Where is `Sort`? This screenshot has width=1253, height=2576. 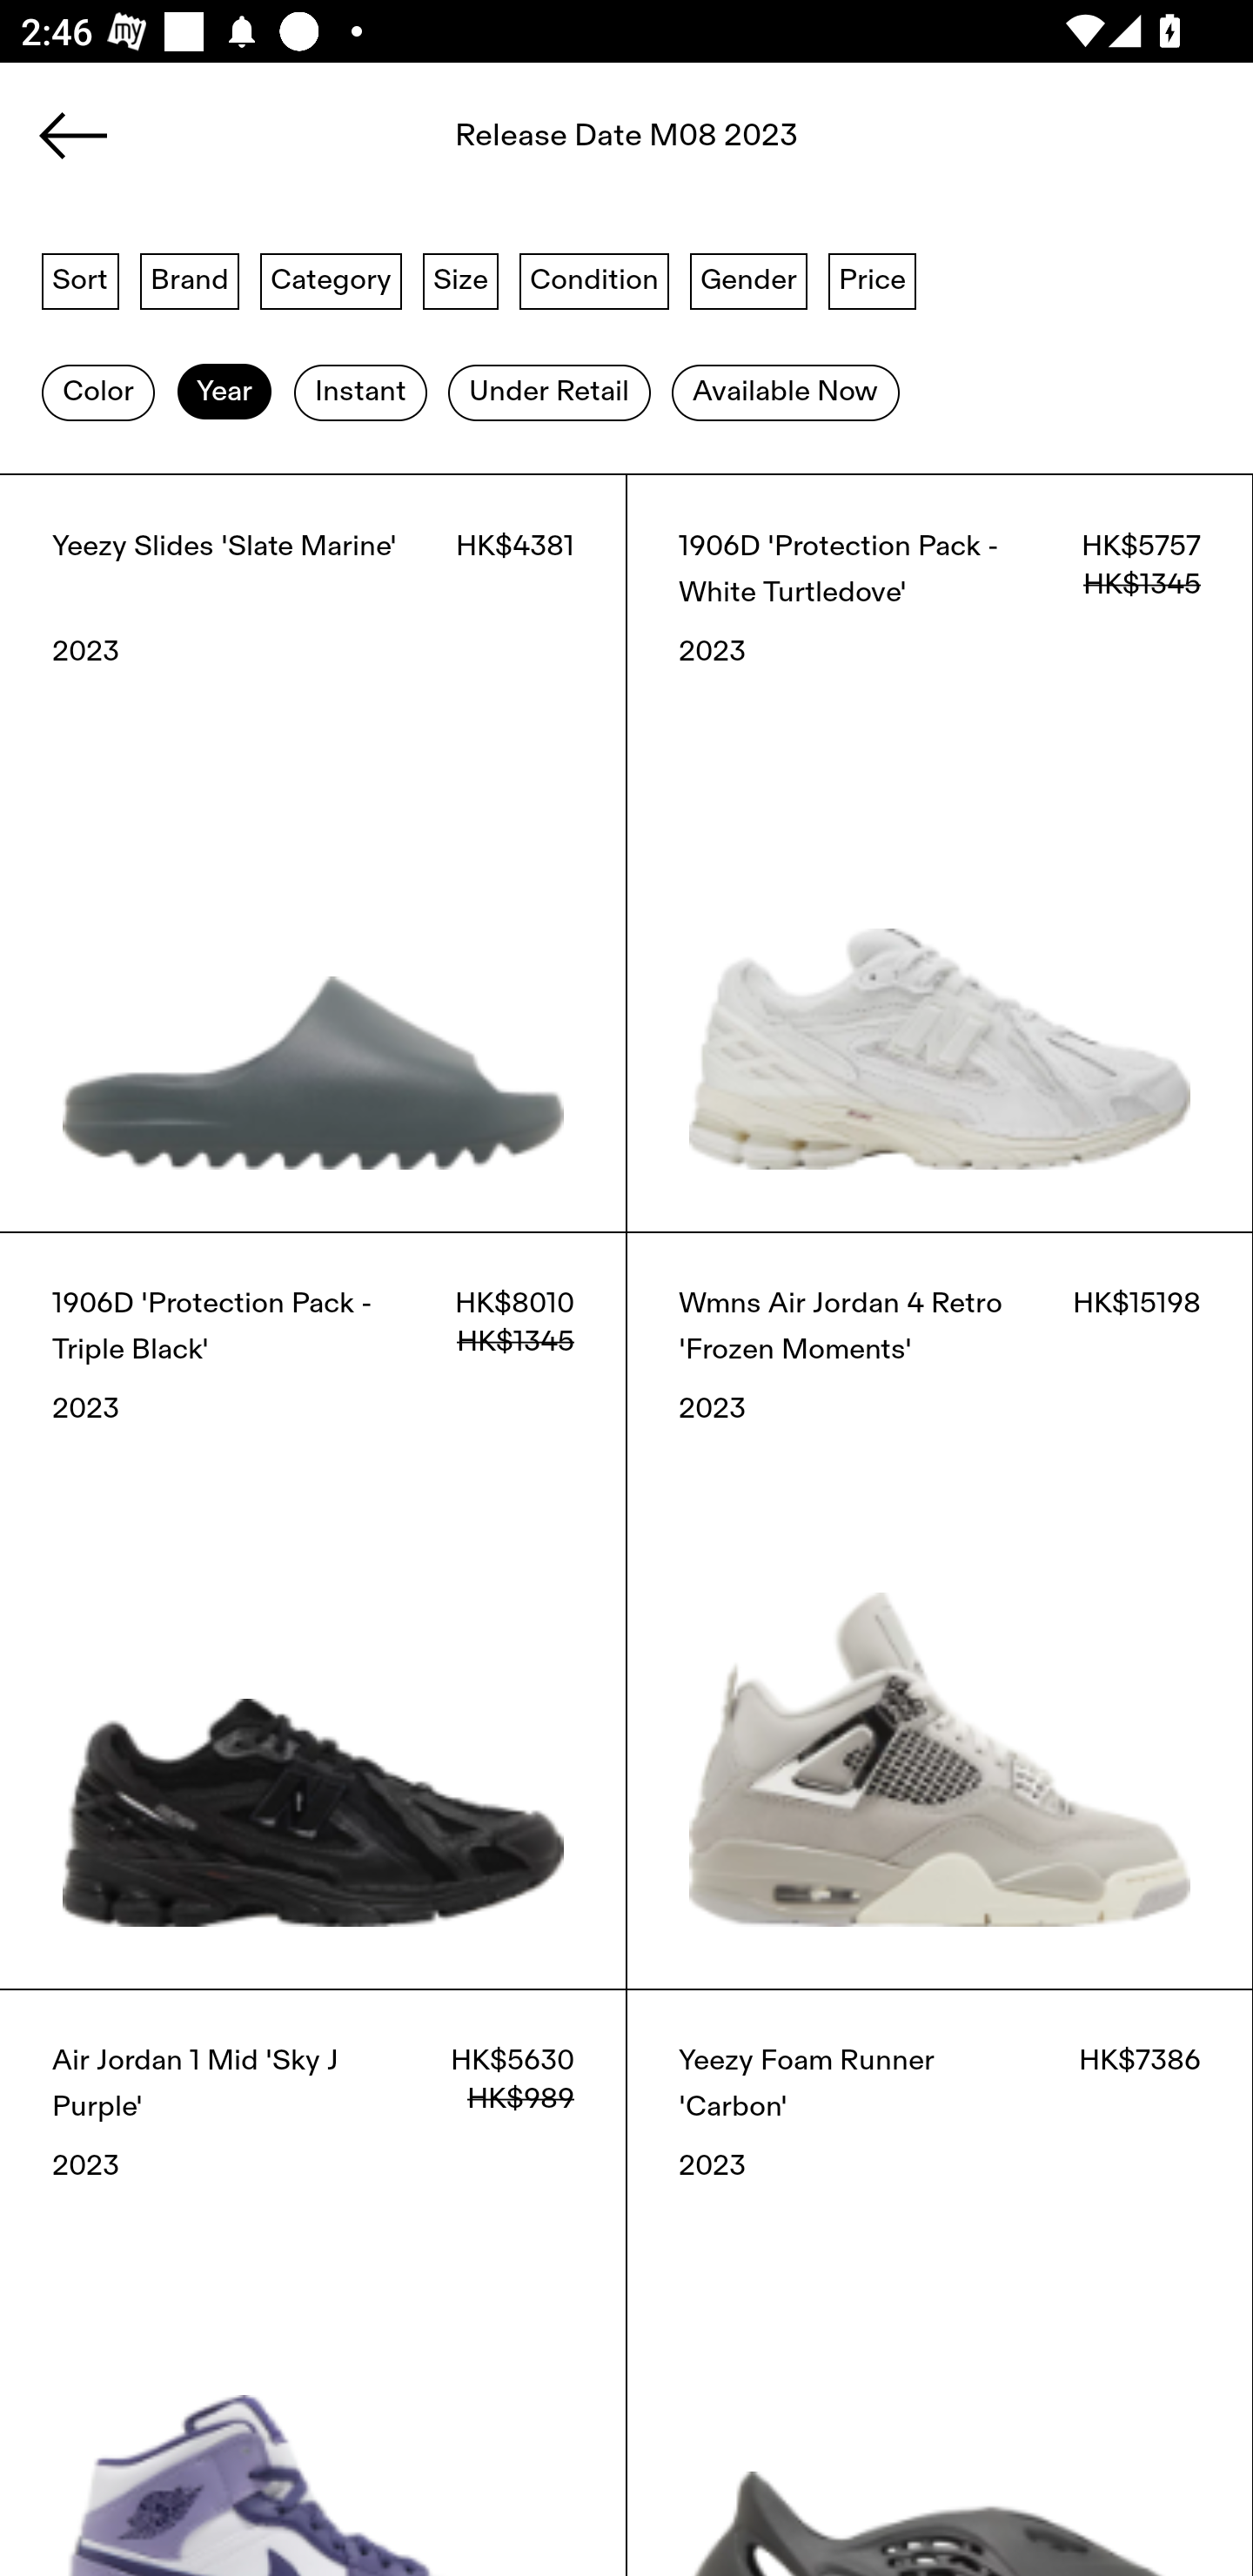 Sort is located at coordinates (80, 279).